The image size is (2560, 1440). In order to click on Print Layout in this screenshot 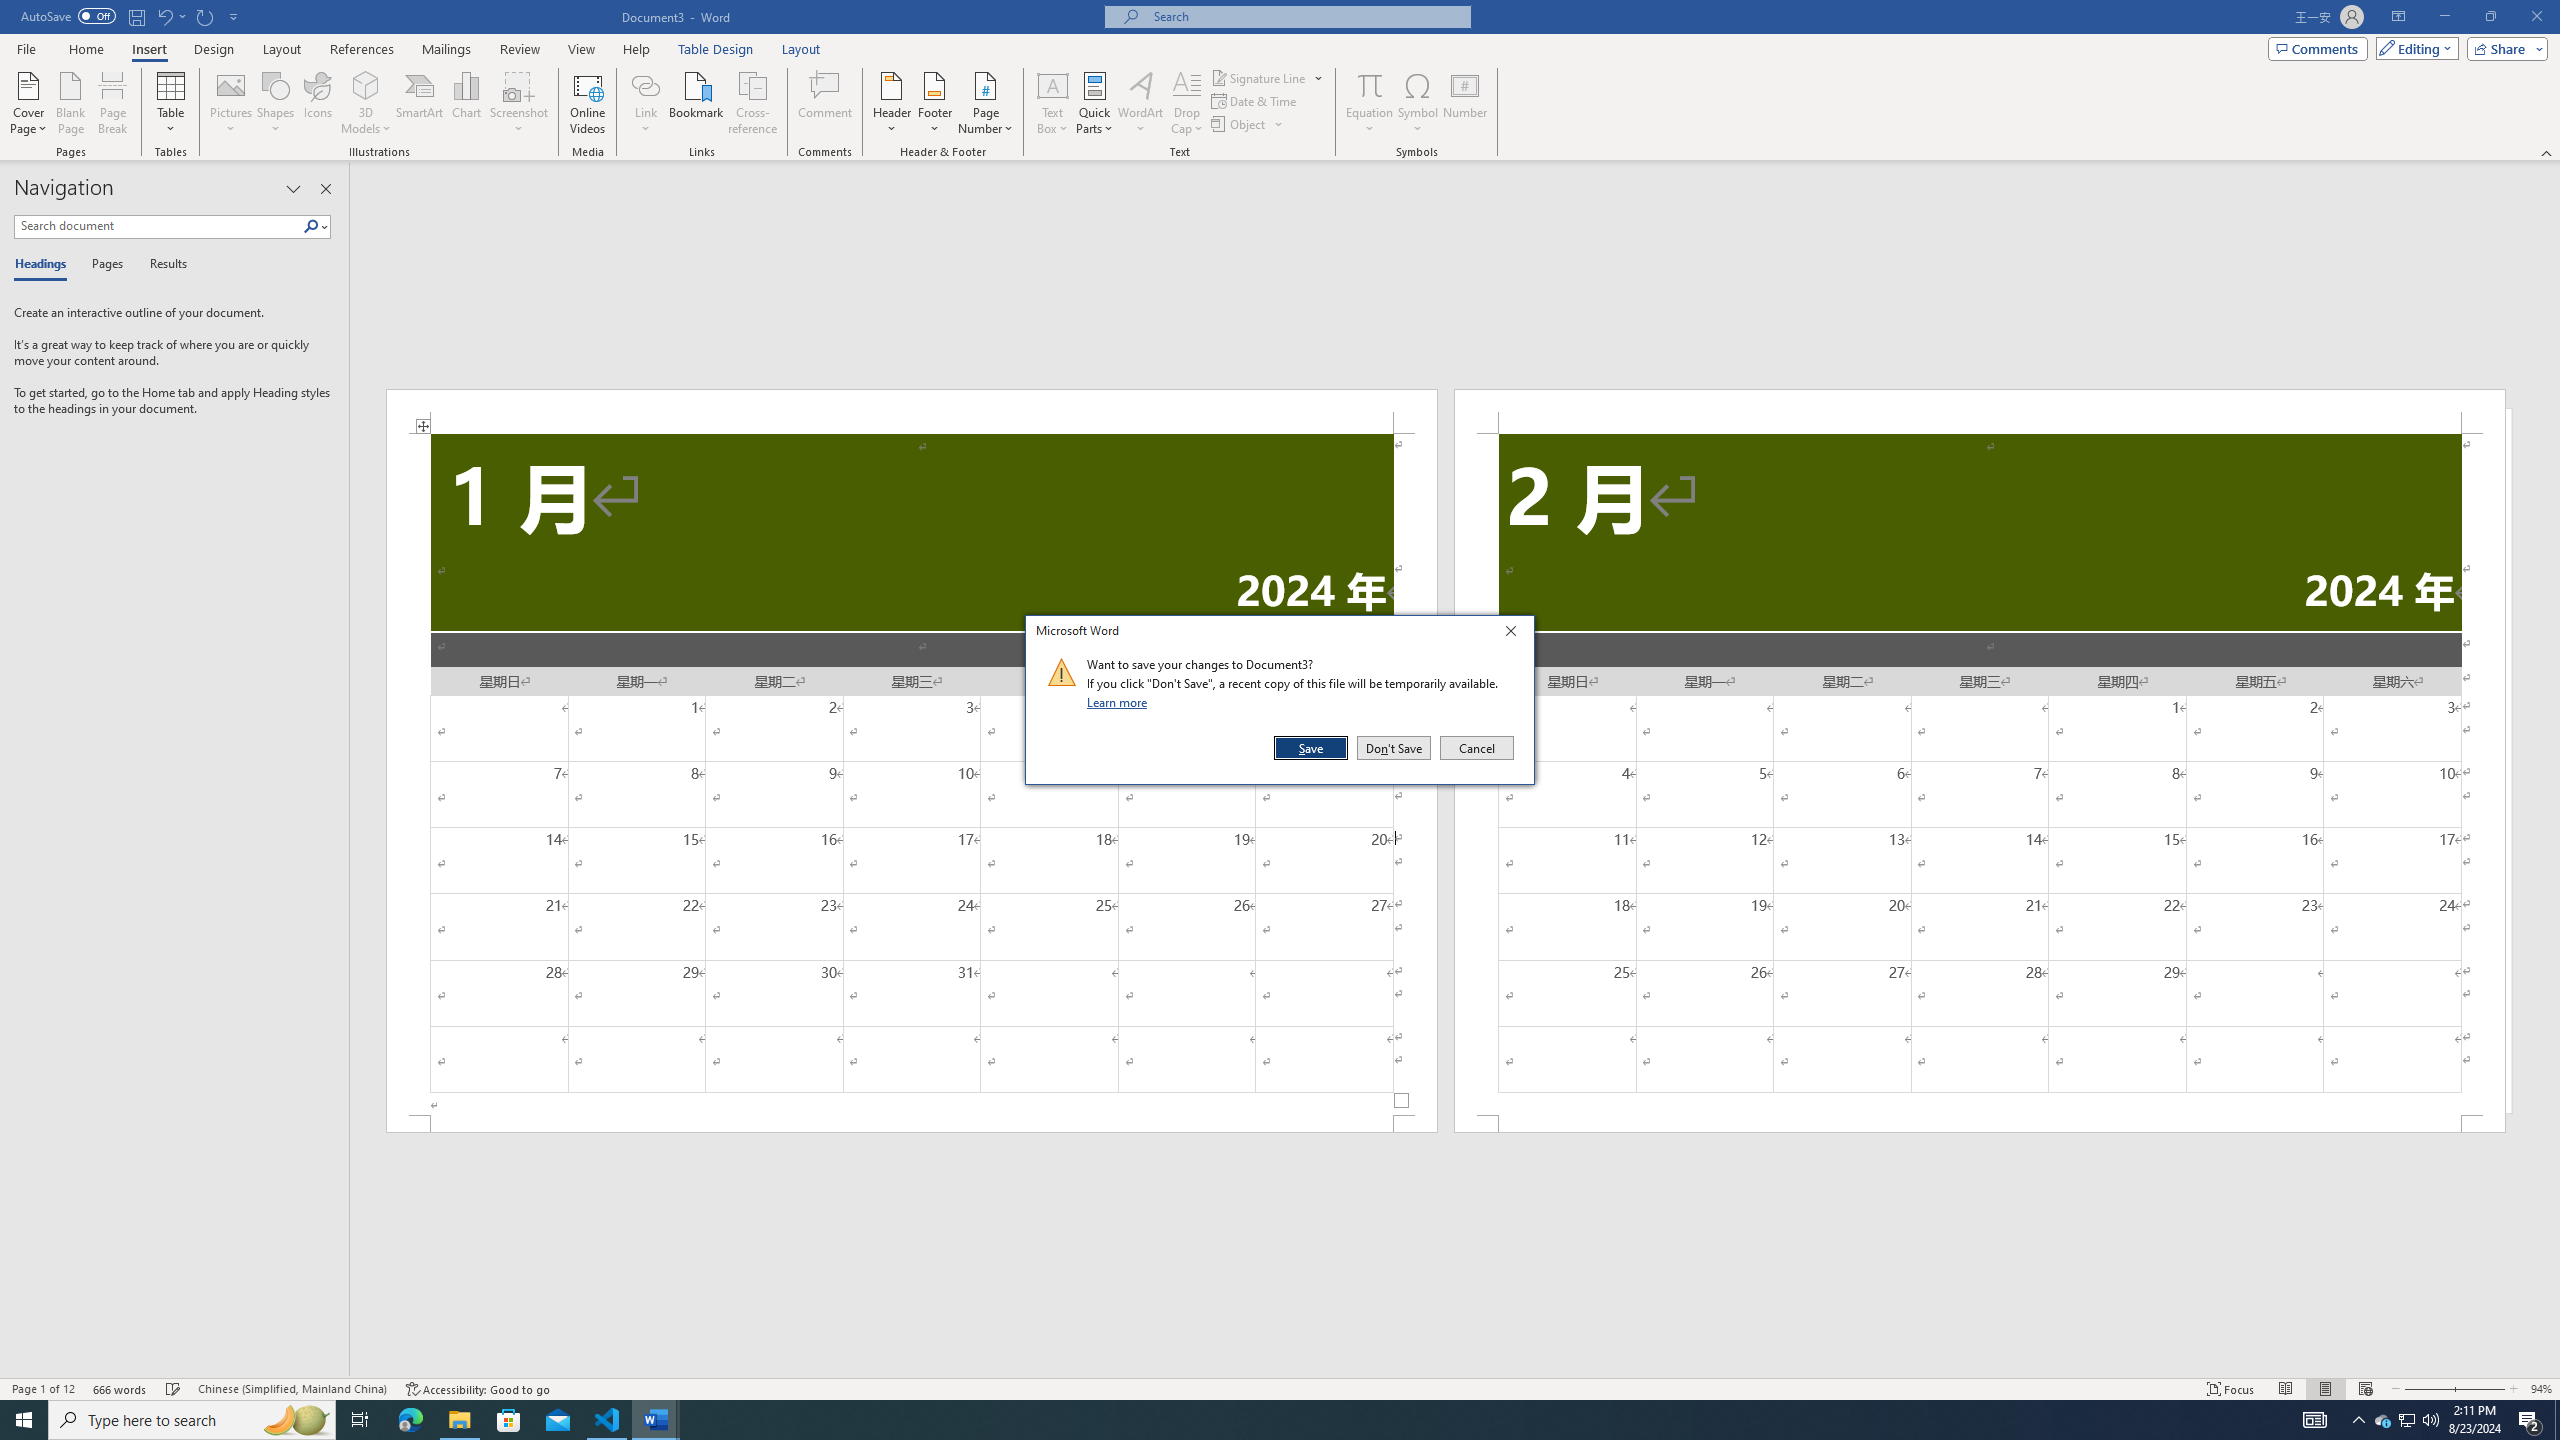, I will do `click(2325, 1389)`.